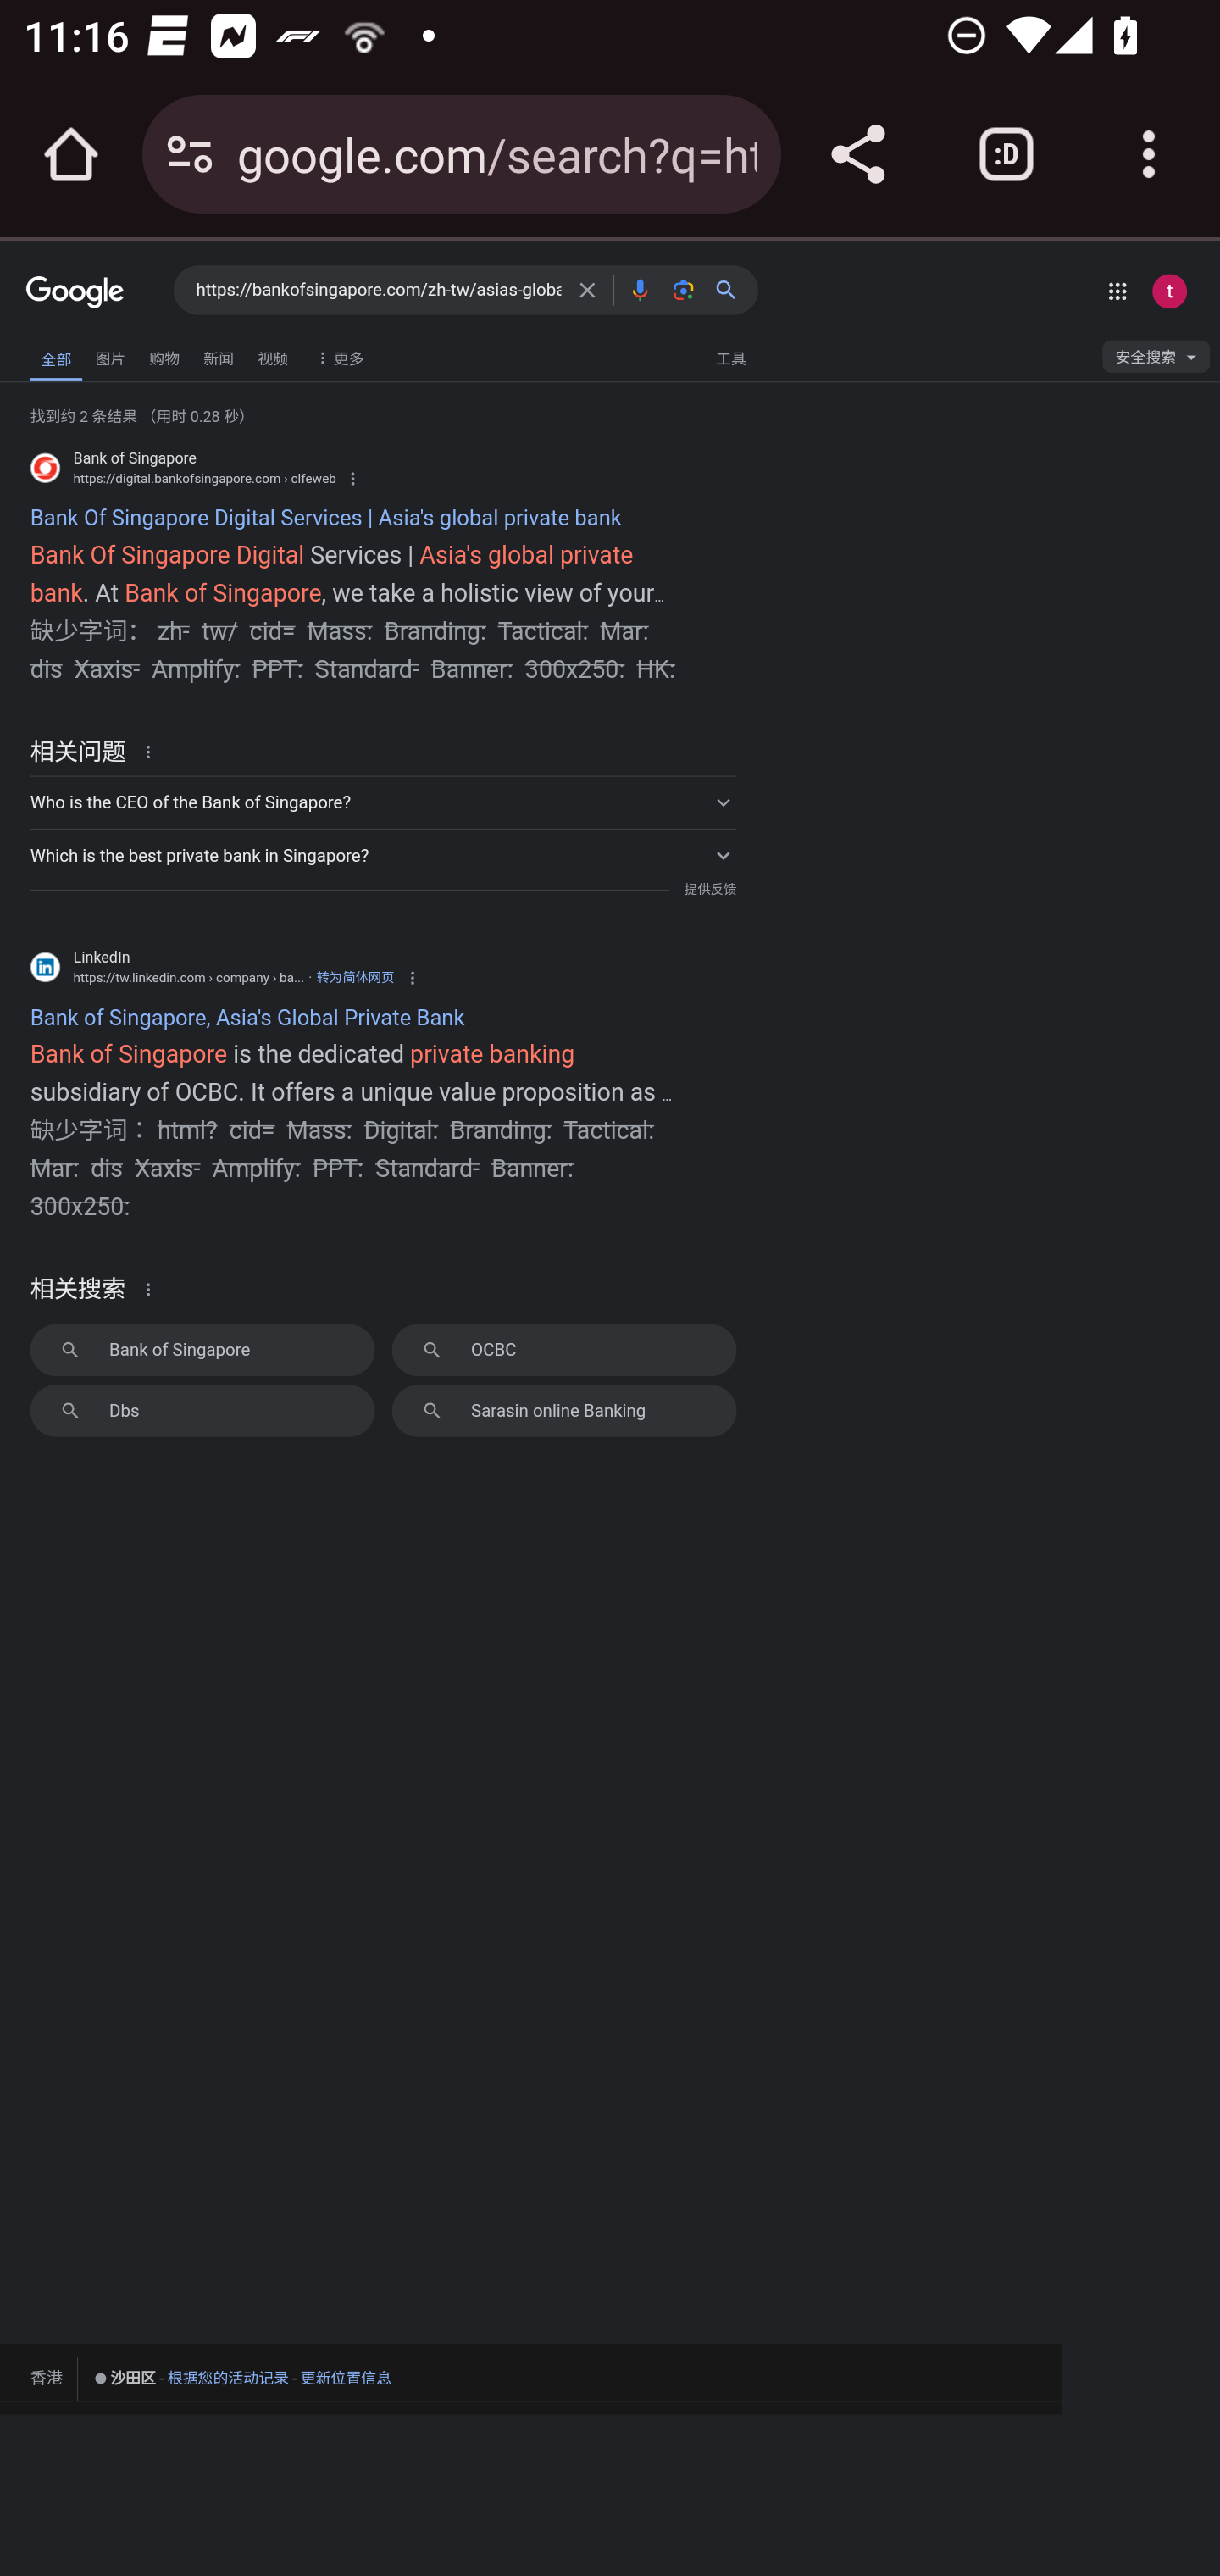 The width and height of the screenshot is (1220, 2576). I want to click on 安全搜索, so click(1156, 361).